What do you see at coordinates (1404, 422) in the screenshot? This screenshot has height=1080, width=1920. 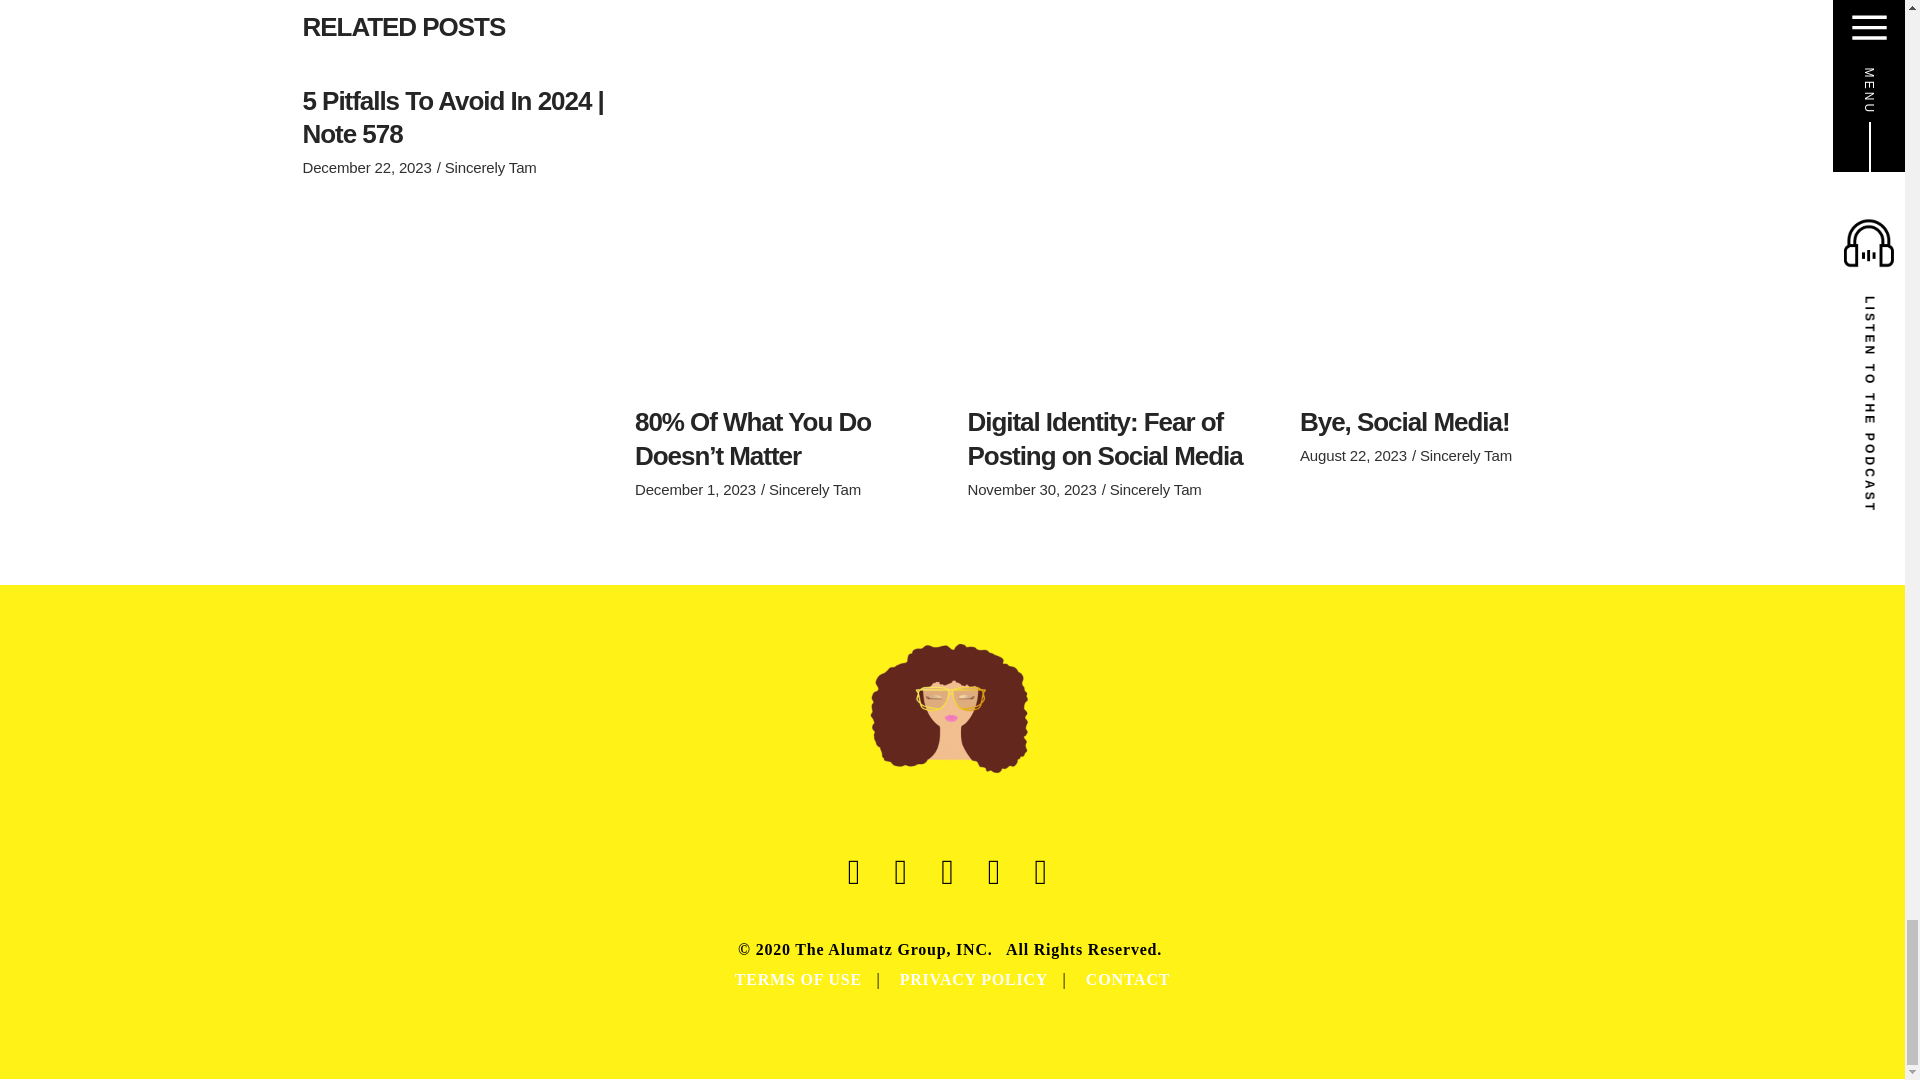 I see `Bye, Social Media!` at bounding box center [1404, 422].